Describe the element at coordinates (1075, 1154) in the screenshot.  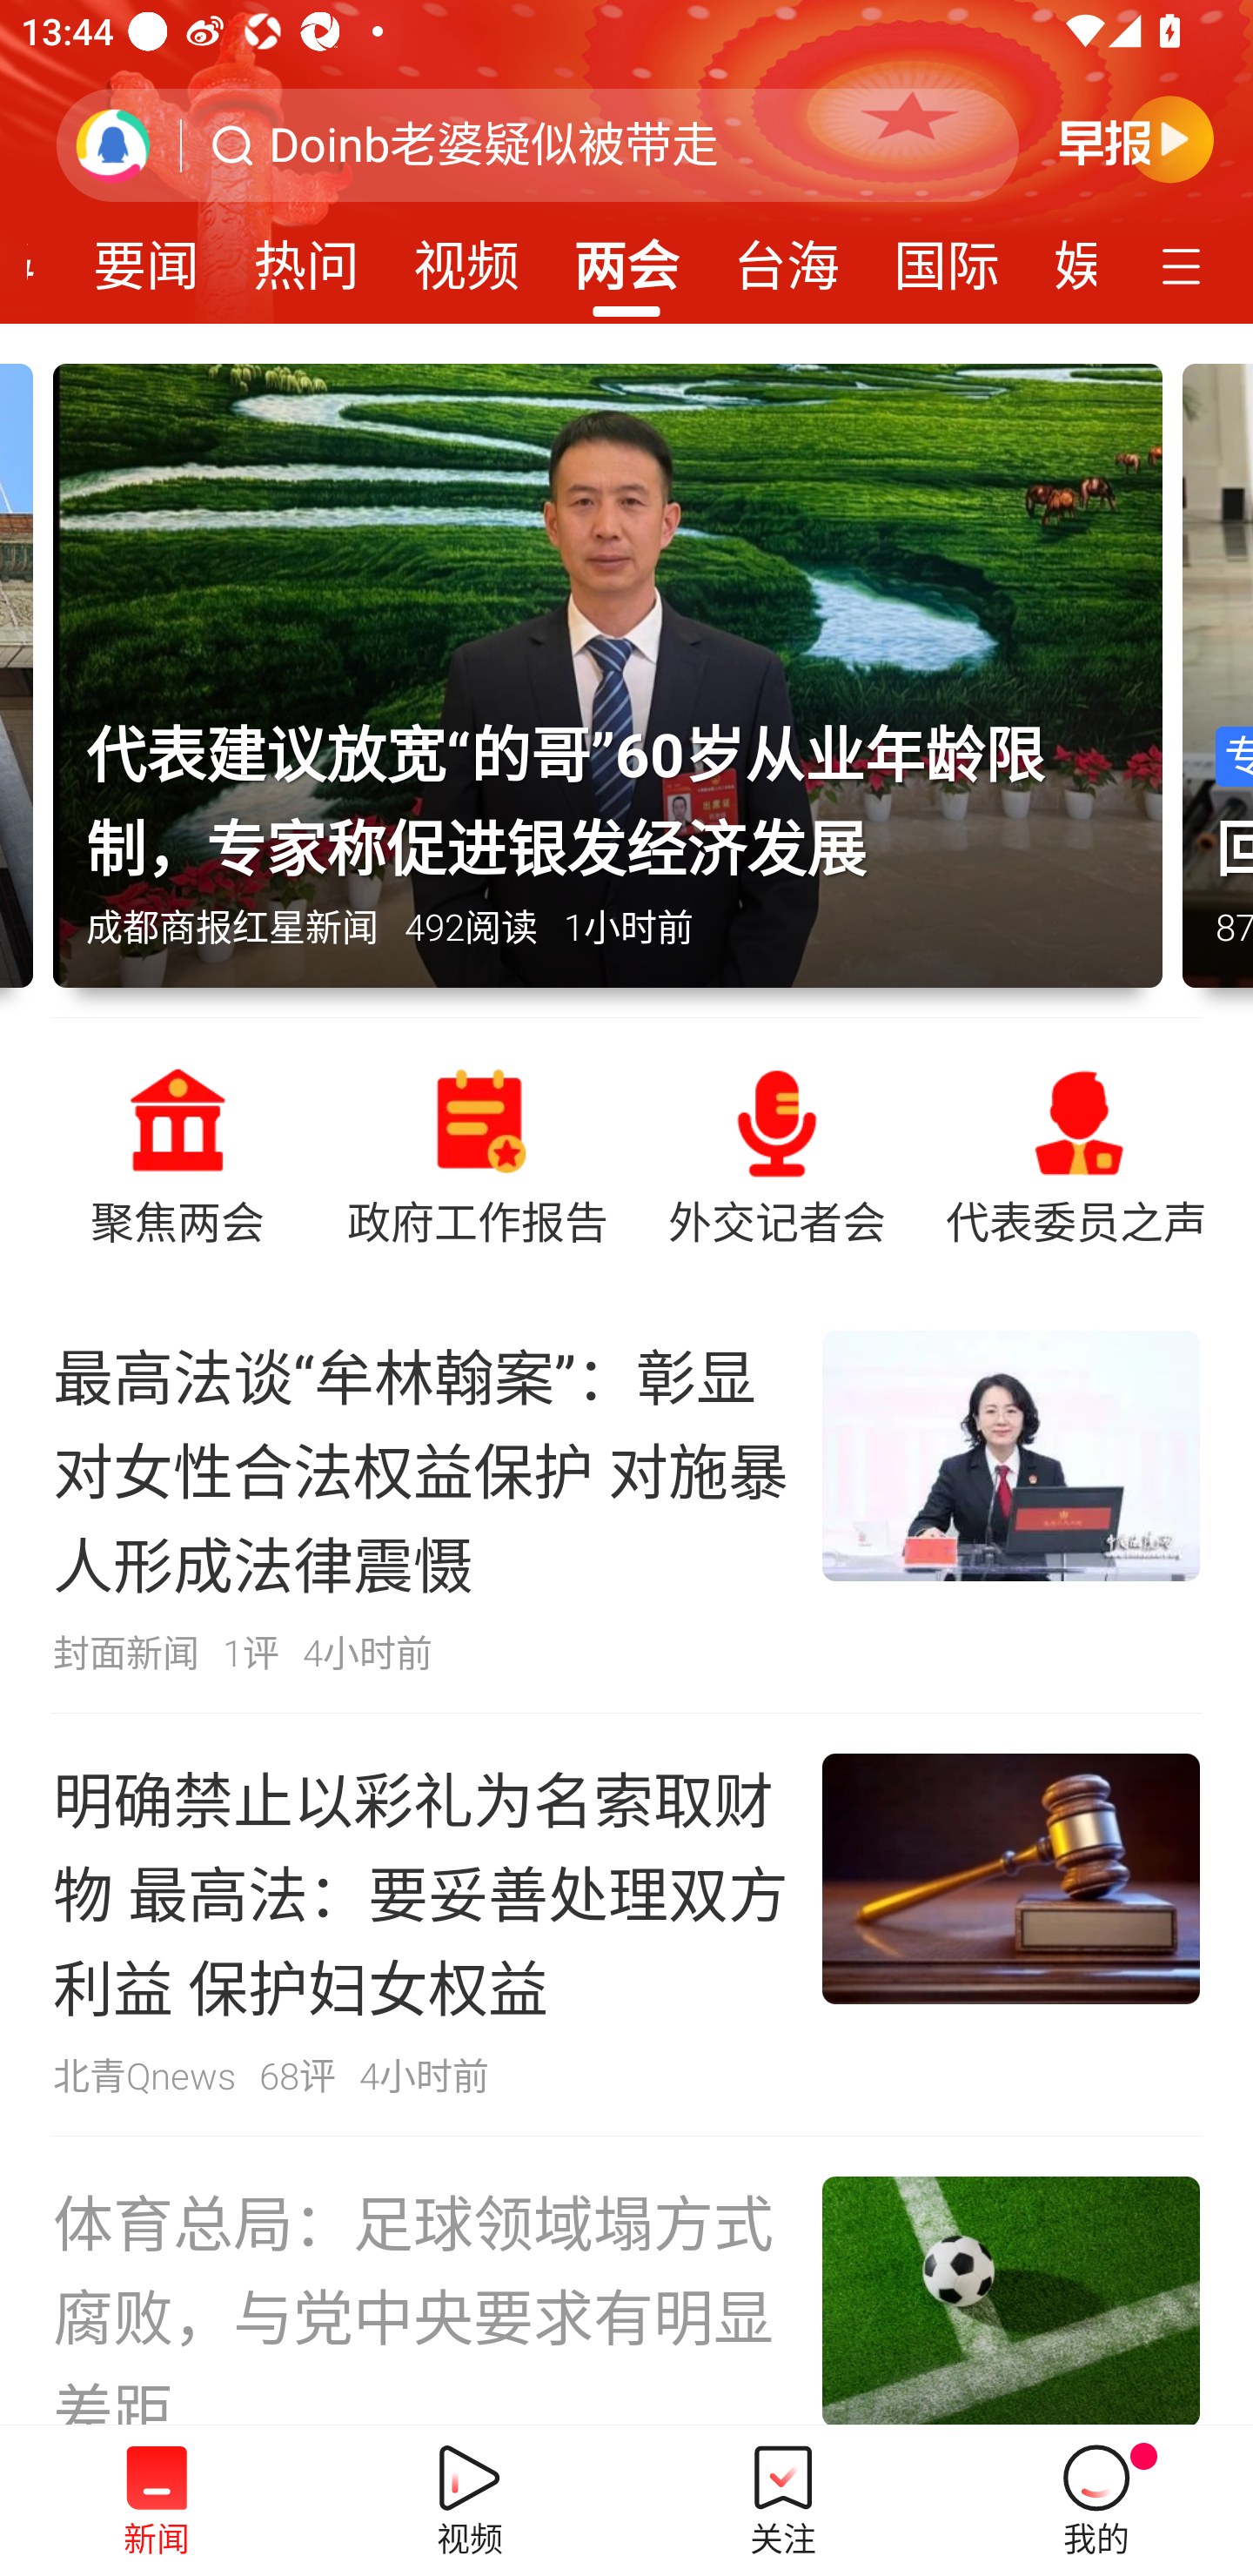
I see `代表委员之声` at that location.